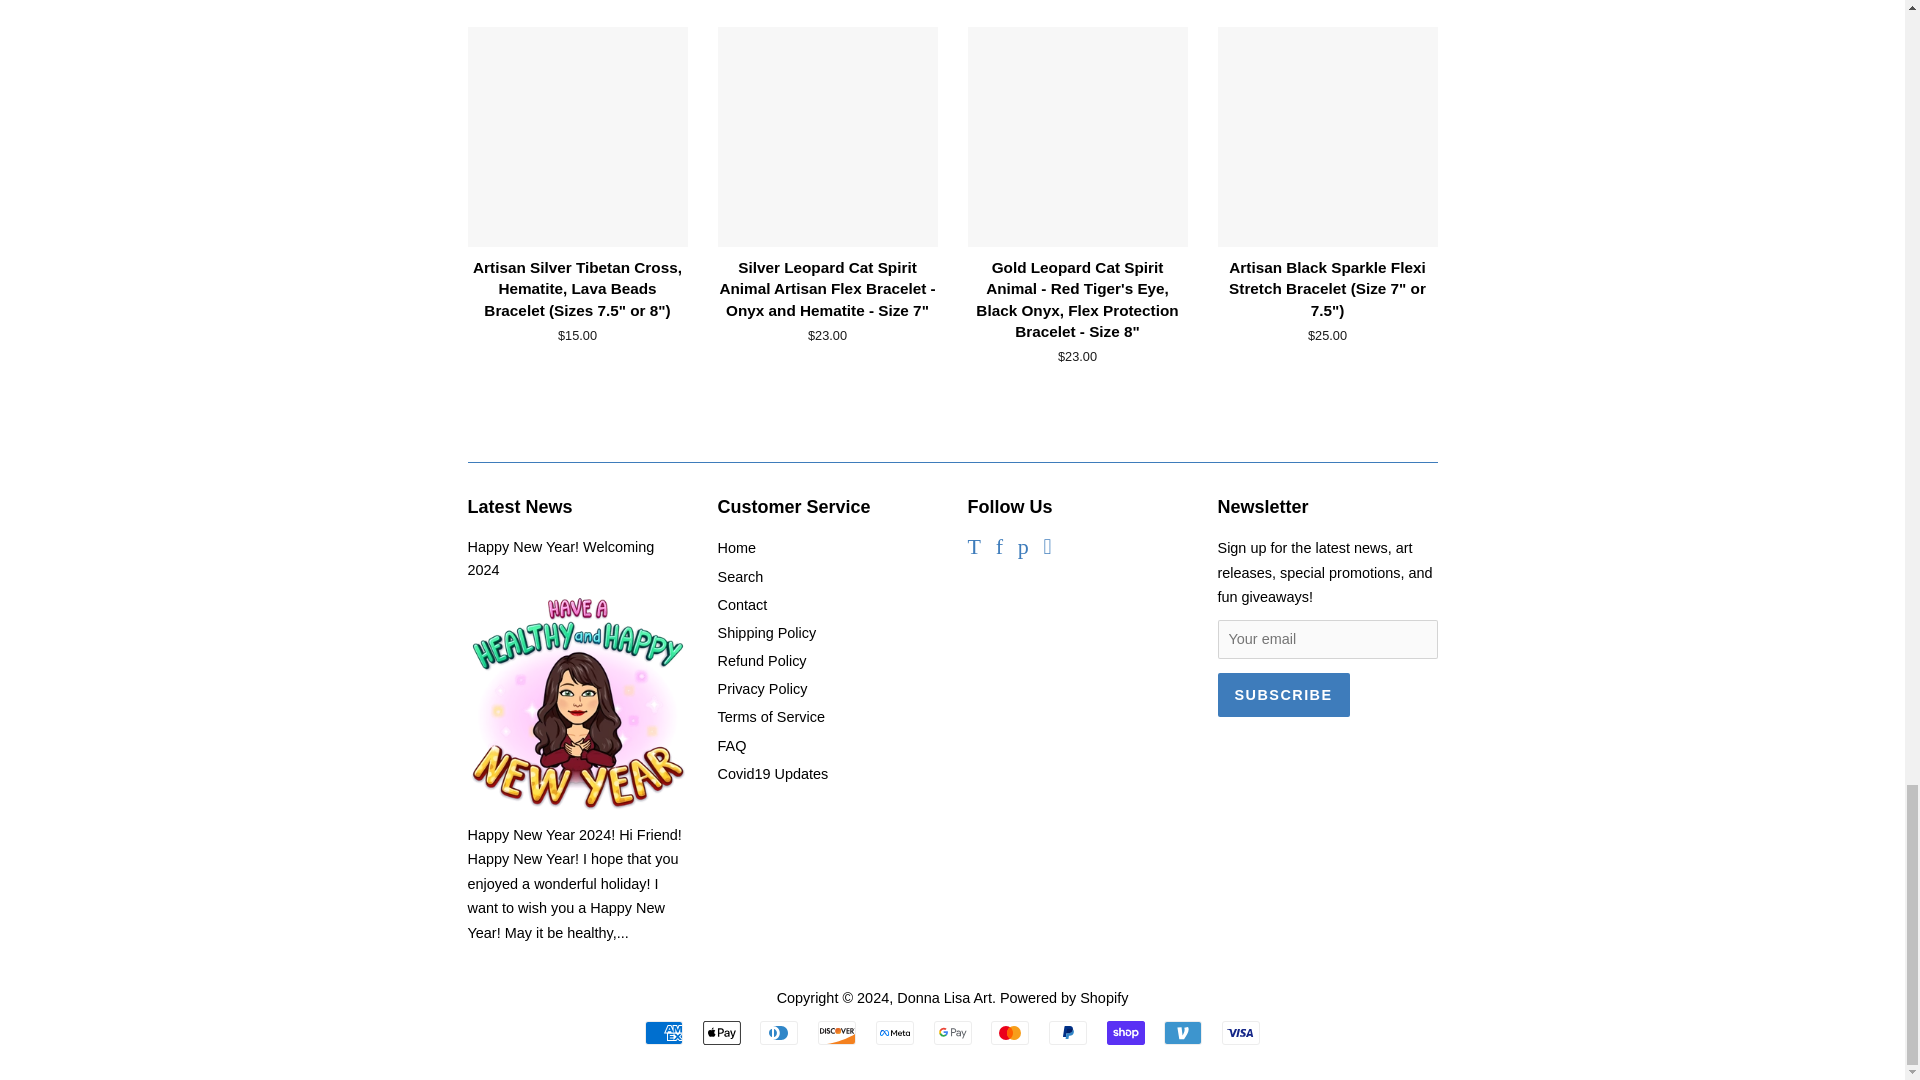  Describe the element at coordinates (894, 1032) in the screenshot. I see `Meta Pay` at that location.